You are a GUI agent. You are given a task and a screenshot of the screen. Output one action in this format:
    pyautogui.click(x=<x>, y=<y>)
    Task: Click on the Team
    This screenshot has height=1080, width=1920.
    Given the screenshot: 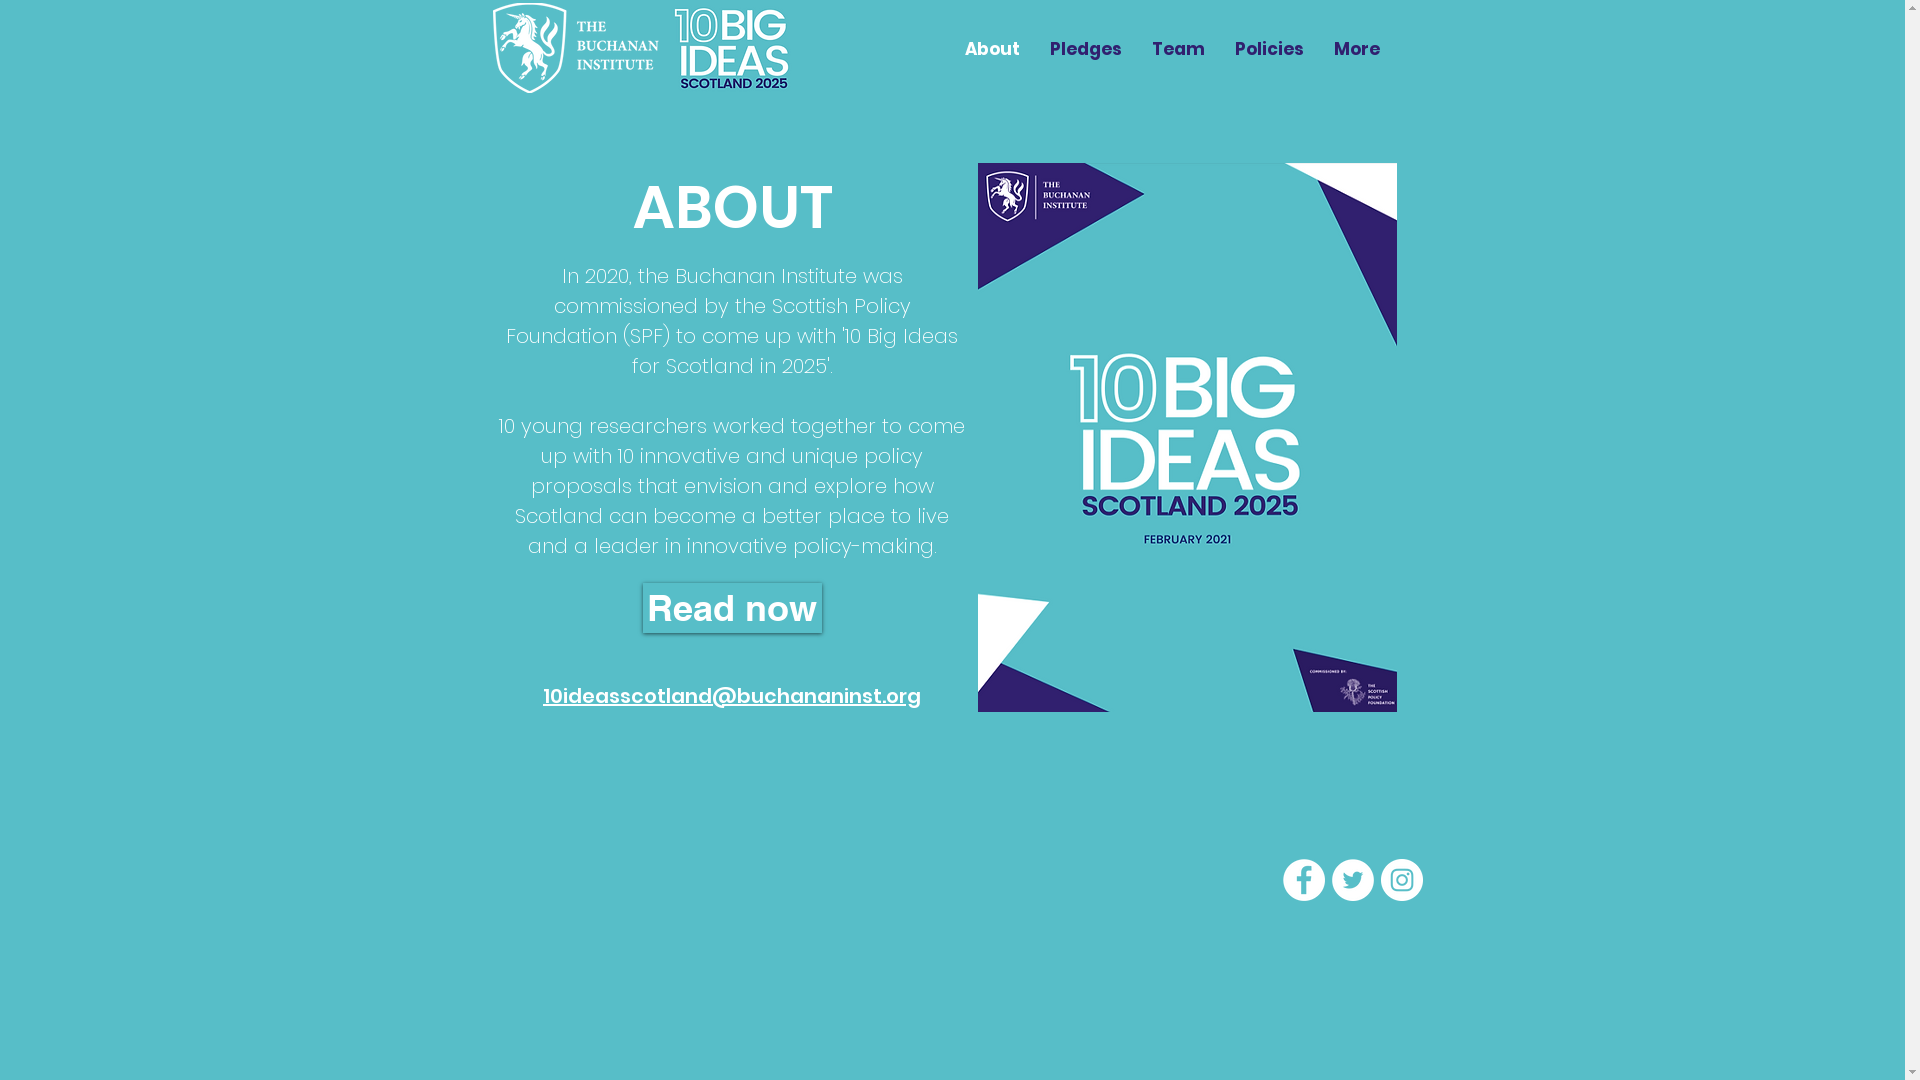 What is the action you would take?
    pyautogui.click(x=1178, y=49)
    